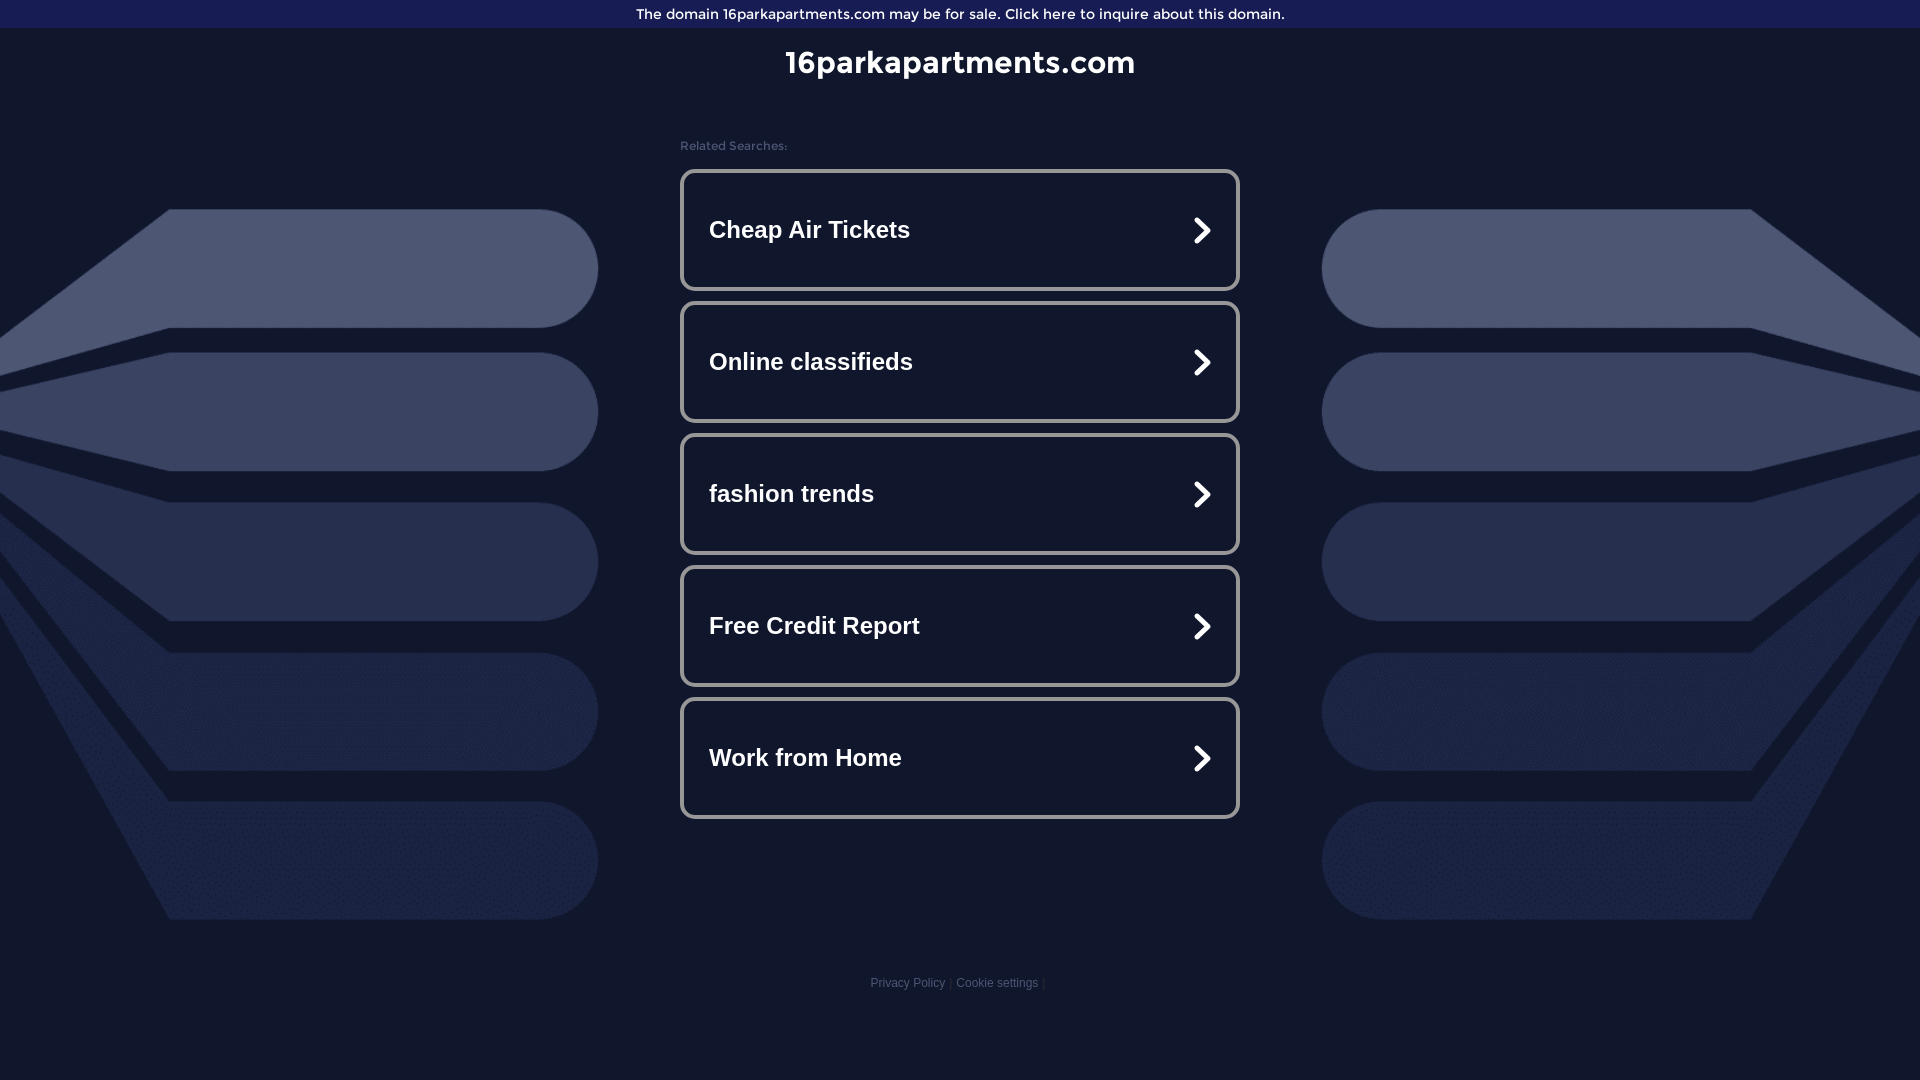 The width and height of the screenshot is (1920, 1080). I want to click on Privacy Policy, so click(908, 983).